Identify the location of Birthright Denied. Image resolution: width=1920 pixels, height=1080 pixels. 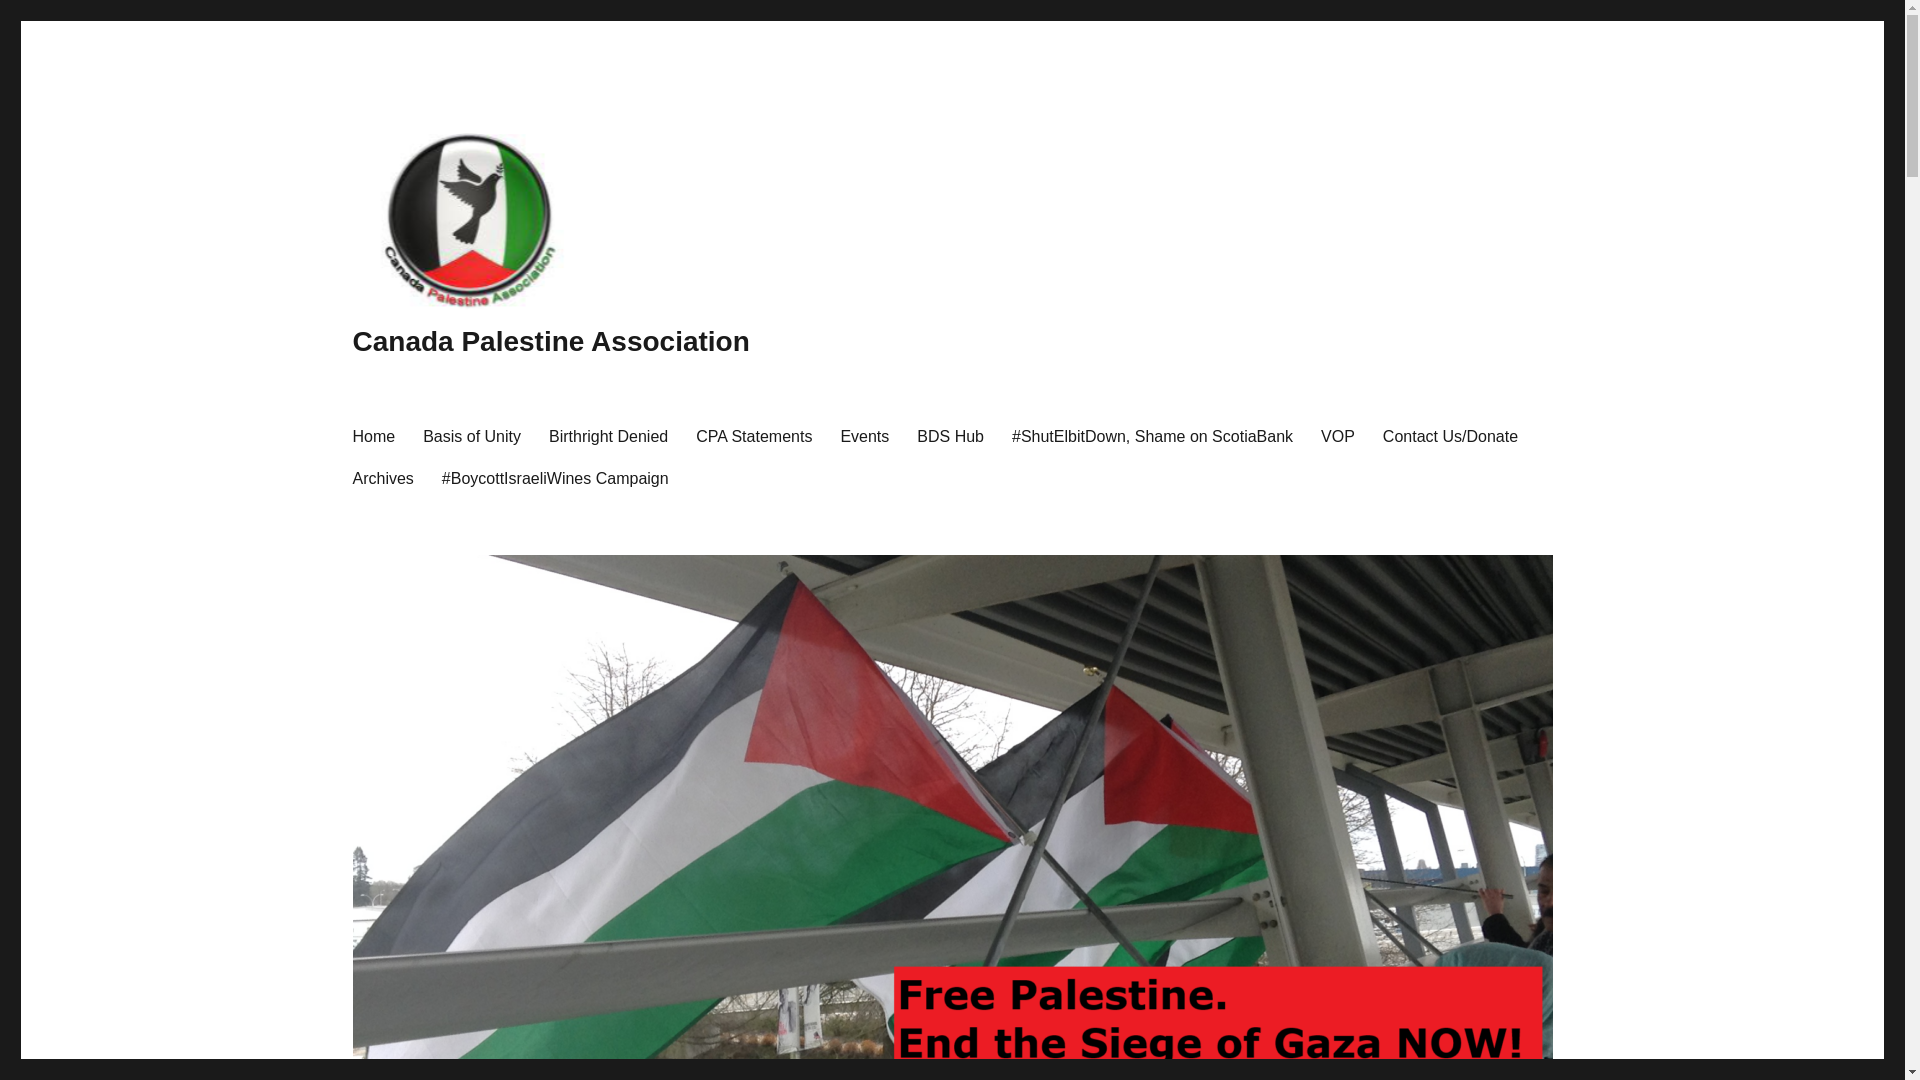
(608, 435).